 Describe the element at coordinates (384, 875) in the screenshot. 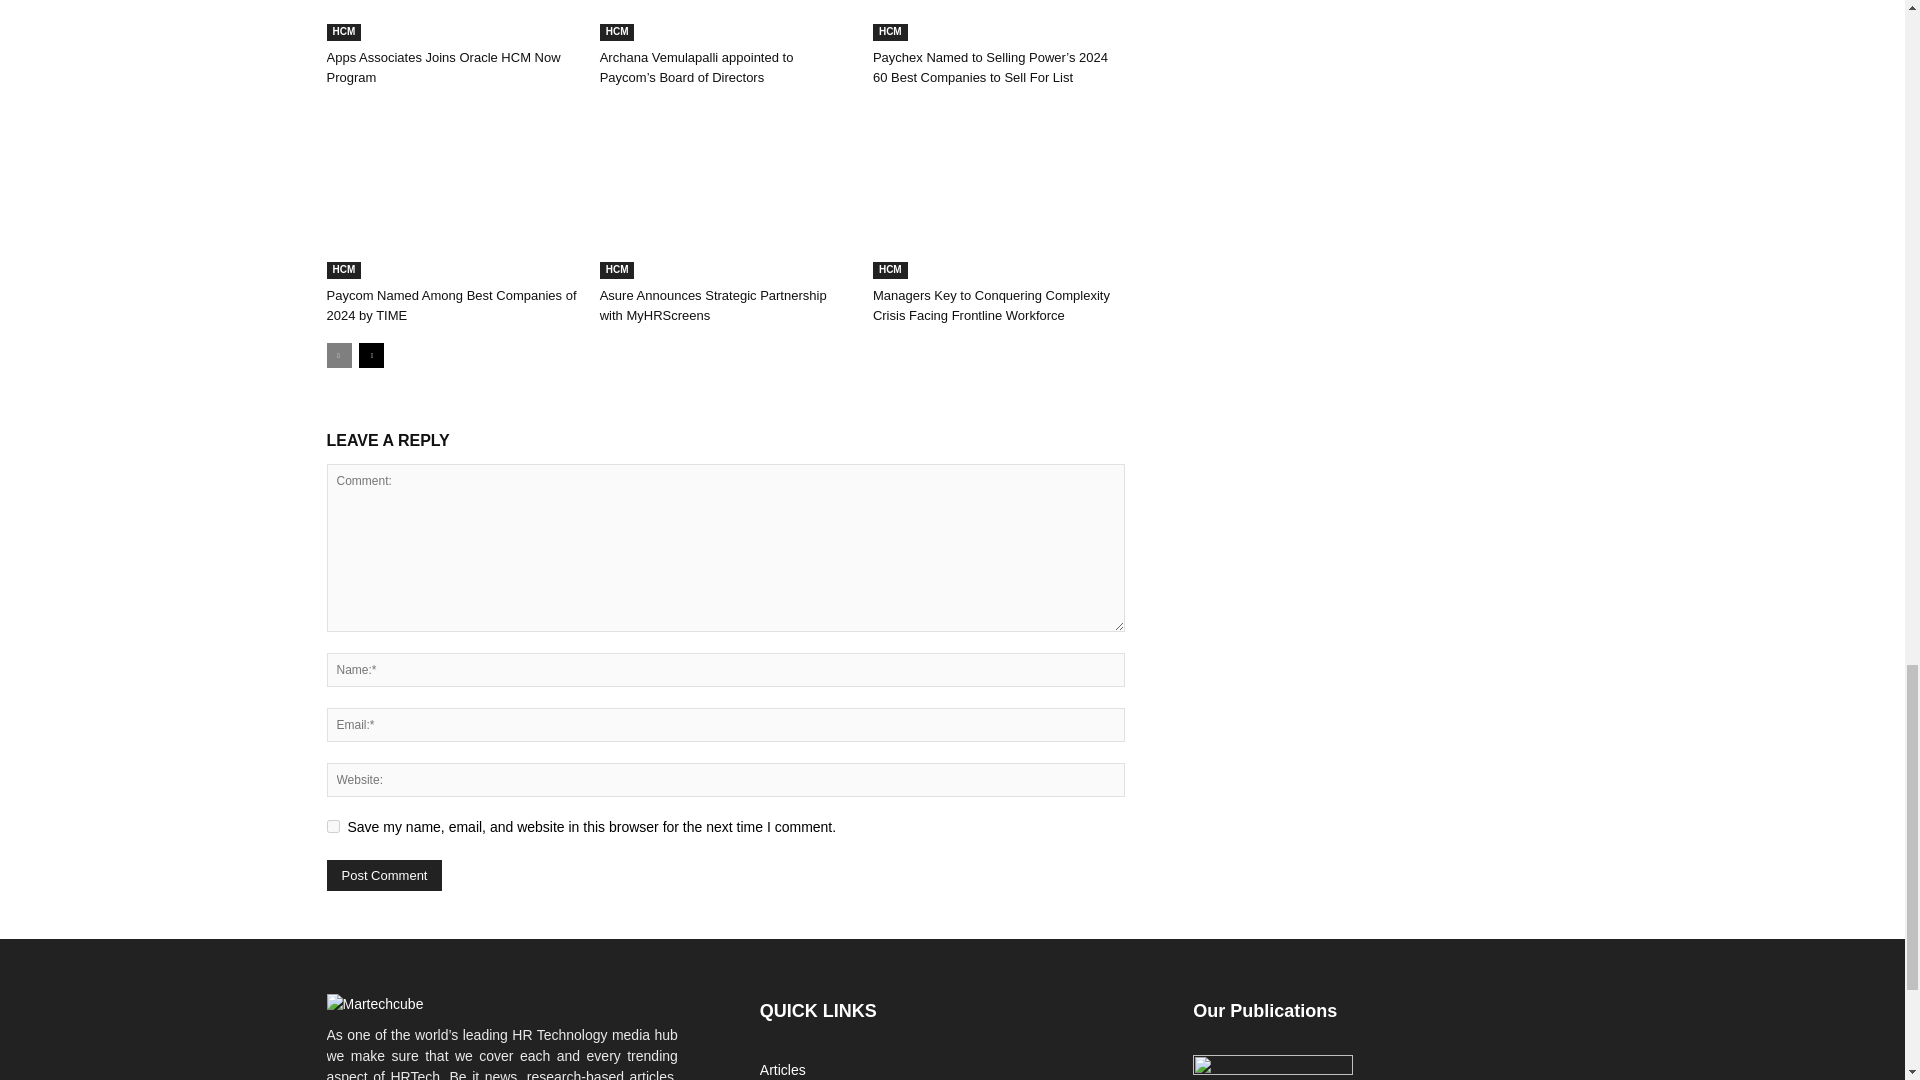

I see `Post Comment` at that location.